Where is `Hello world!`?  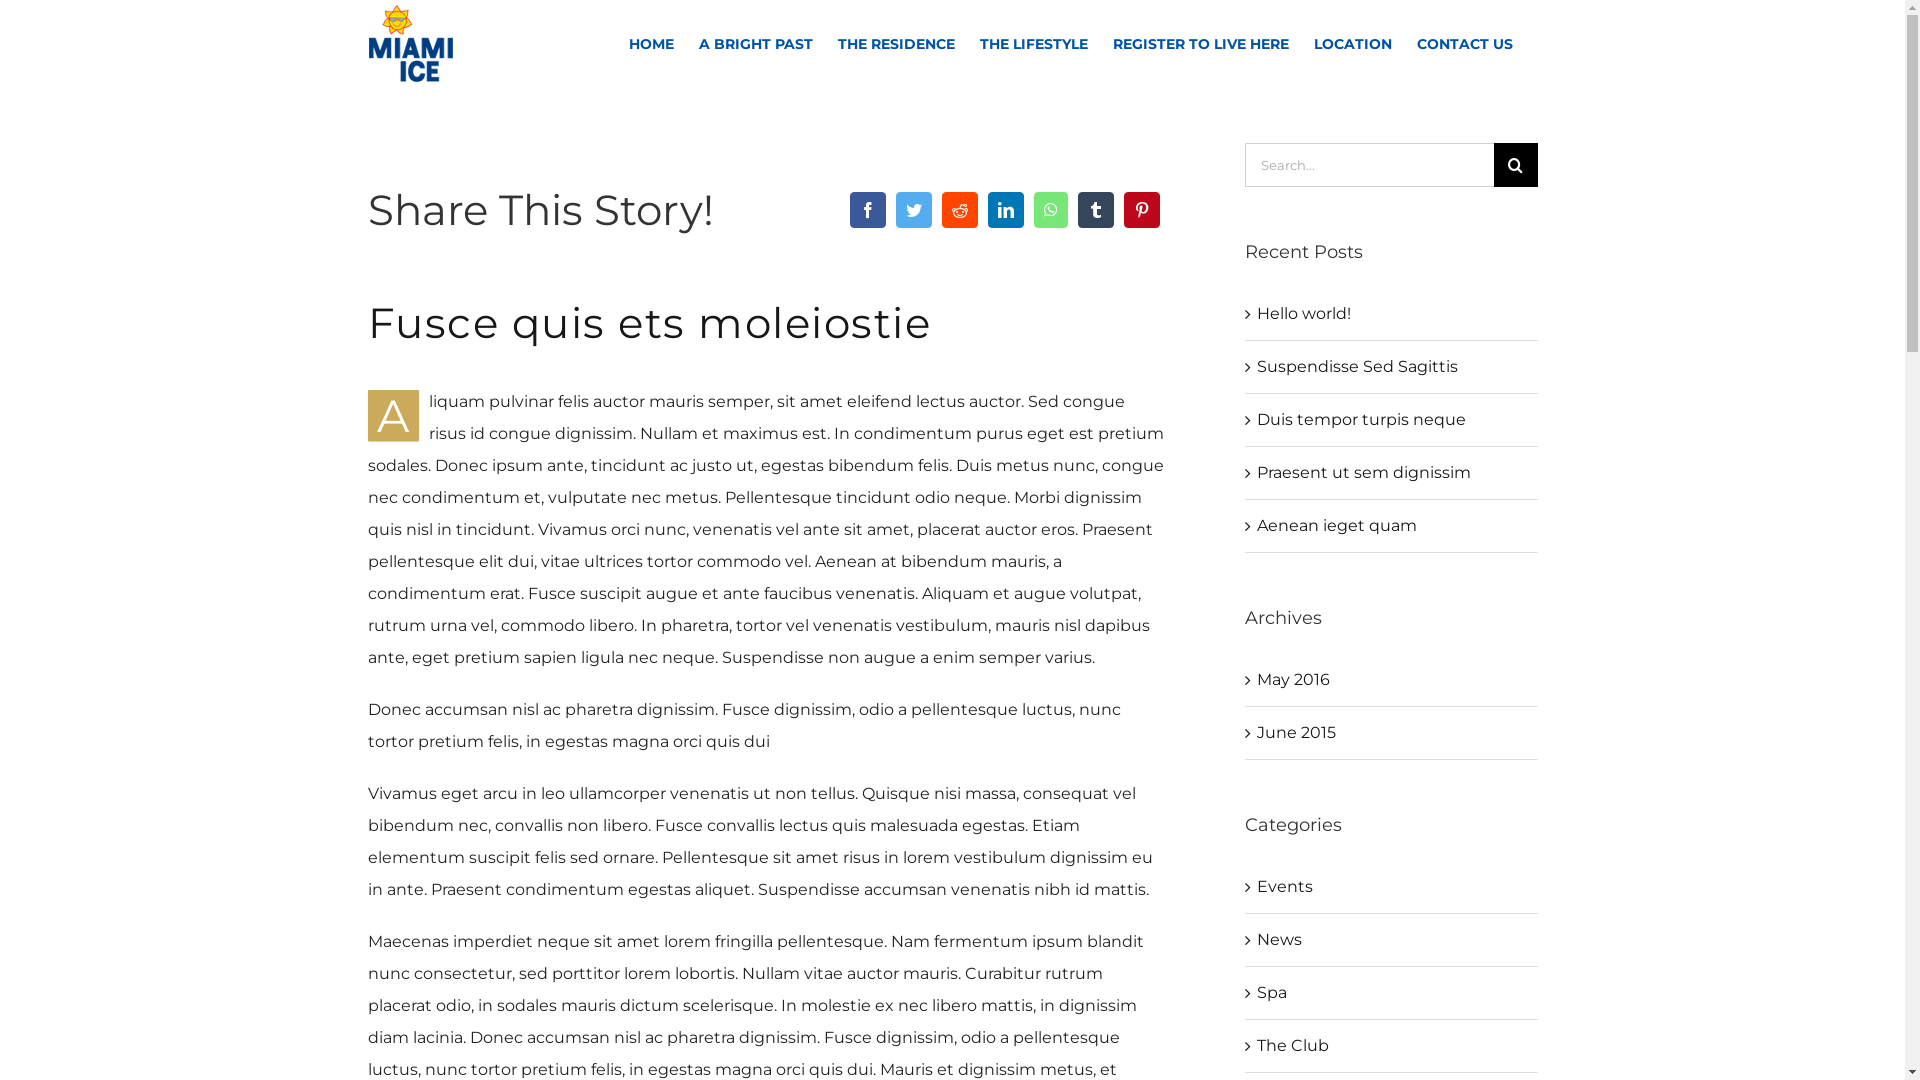
Hello world! is located at coordinates (1304, 314).